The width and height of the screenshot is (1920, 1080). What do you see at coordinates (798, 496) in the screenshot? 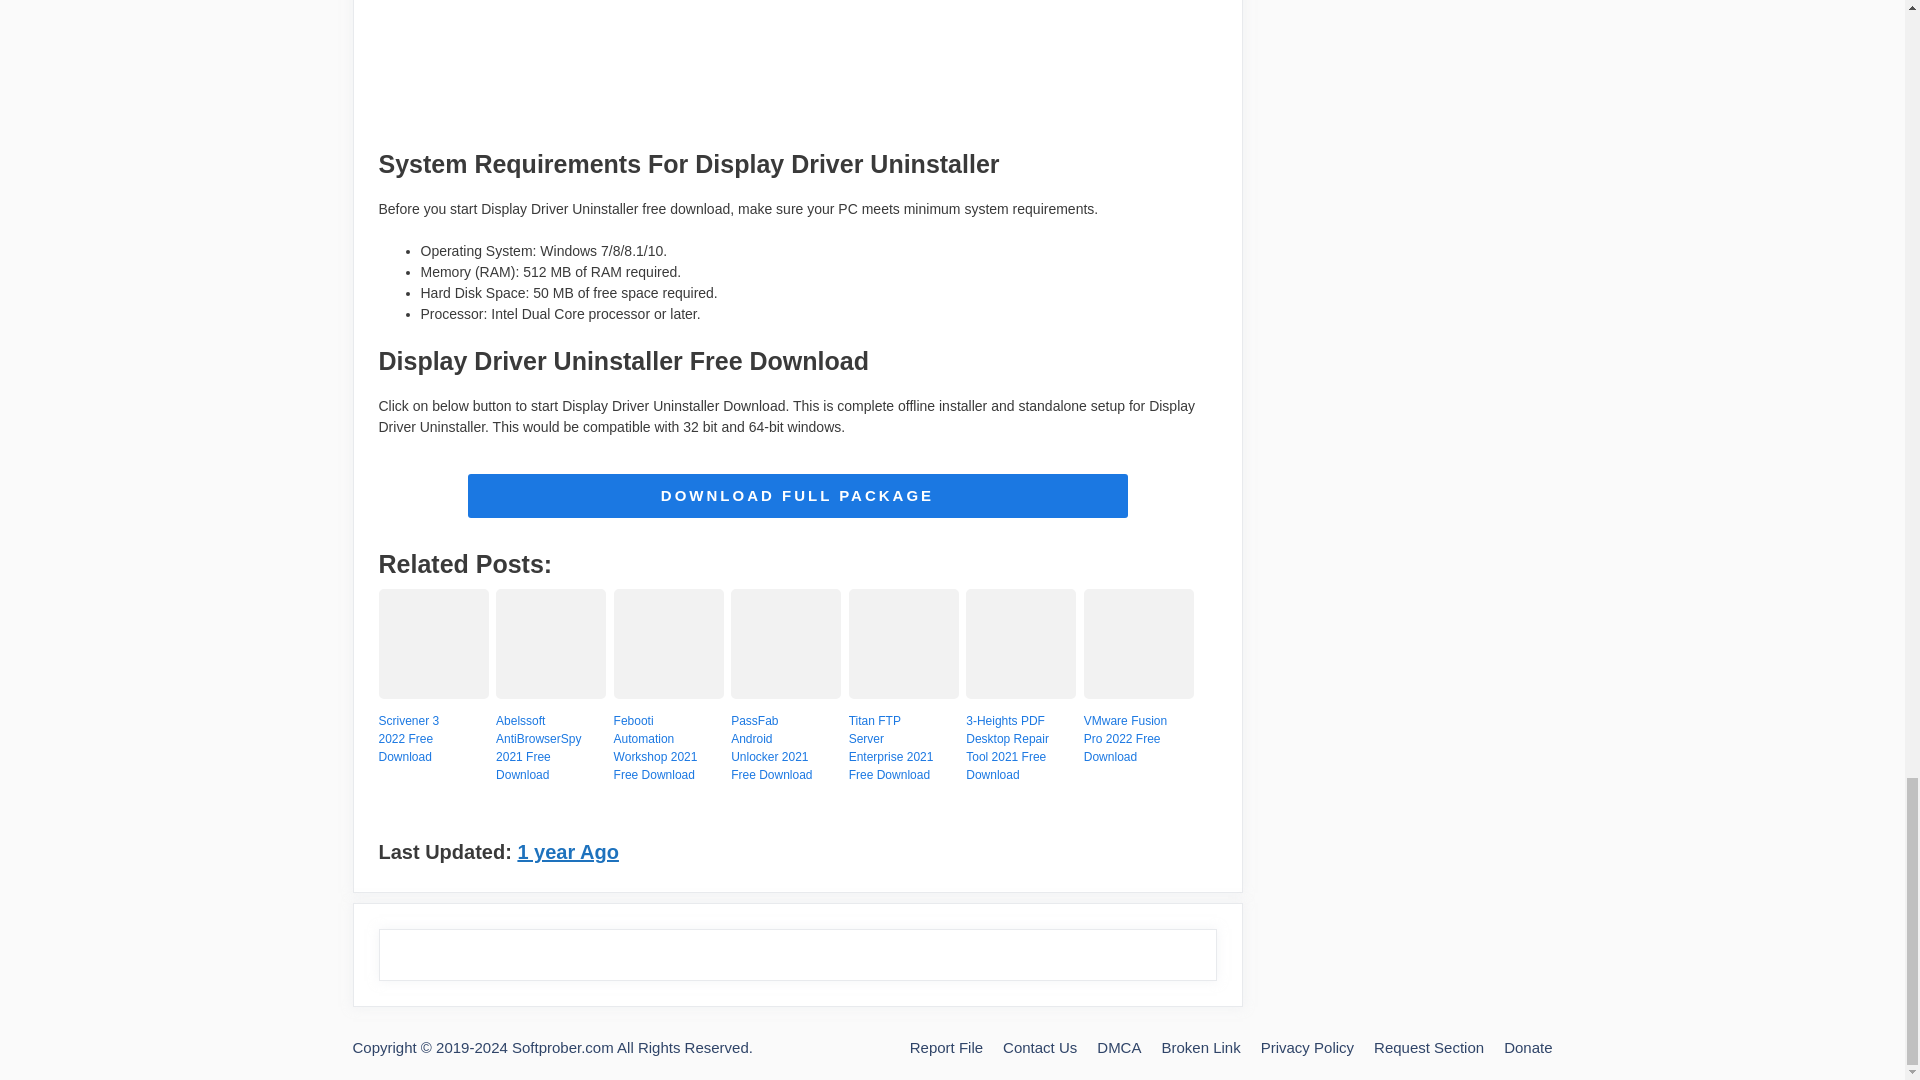
I see `DOWNLOAD FULL PACKAGE` at bounding box center [798, 496].